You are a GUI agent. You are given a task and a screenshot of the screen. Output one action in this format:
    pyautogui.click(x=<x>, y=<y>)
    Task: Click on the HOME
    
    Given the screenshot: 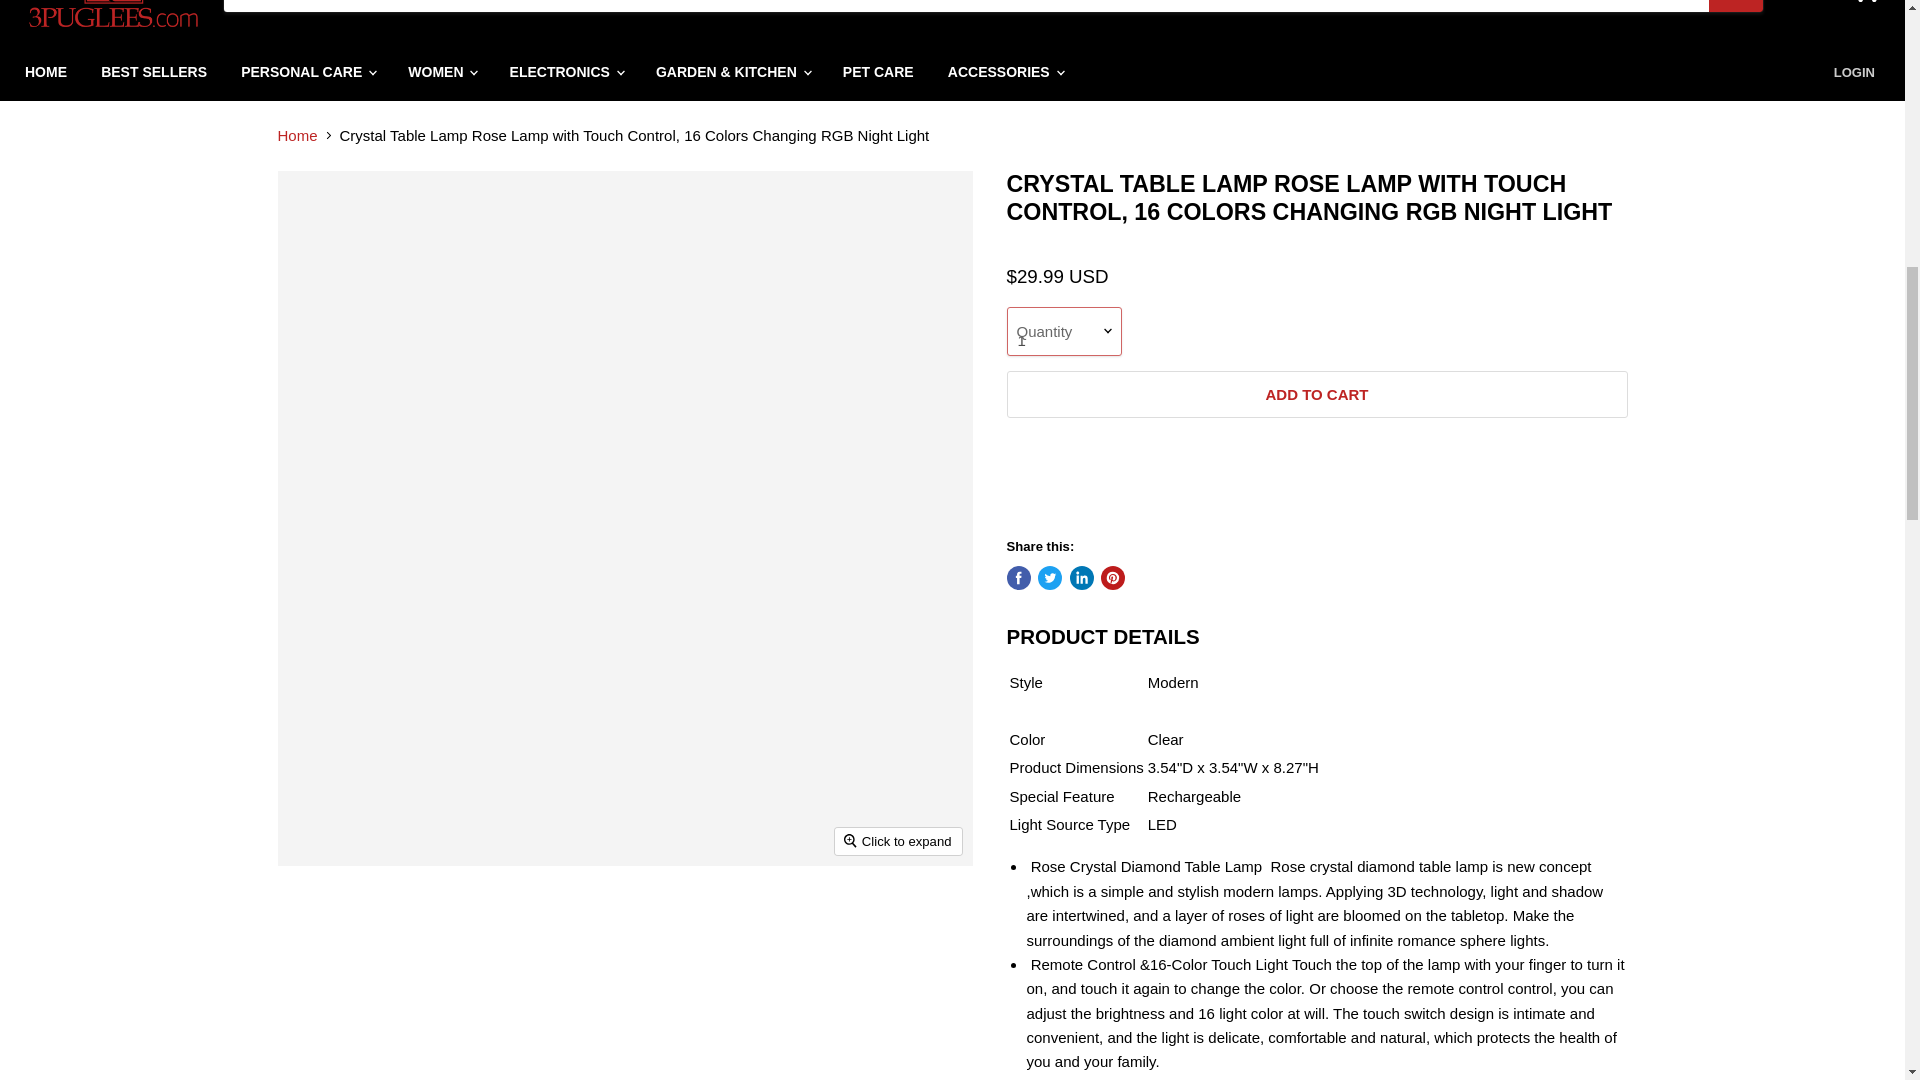 What is the action you would take?
    pyautogui.click(x=46, y=72)
    